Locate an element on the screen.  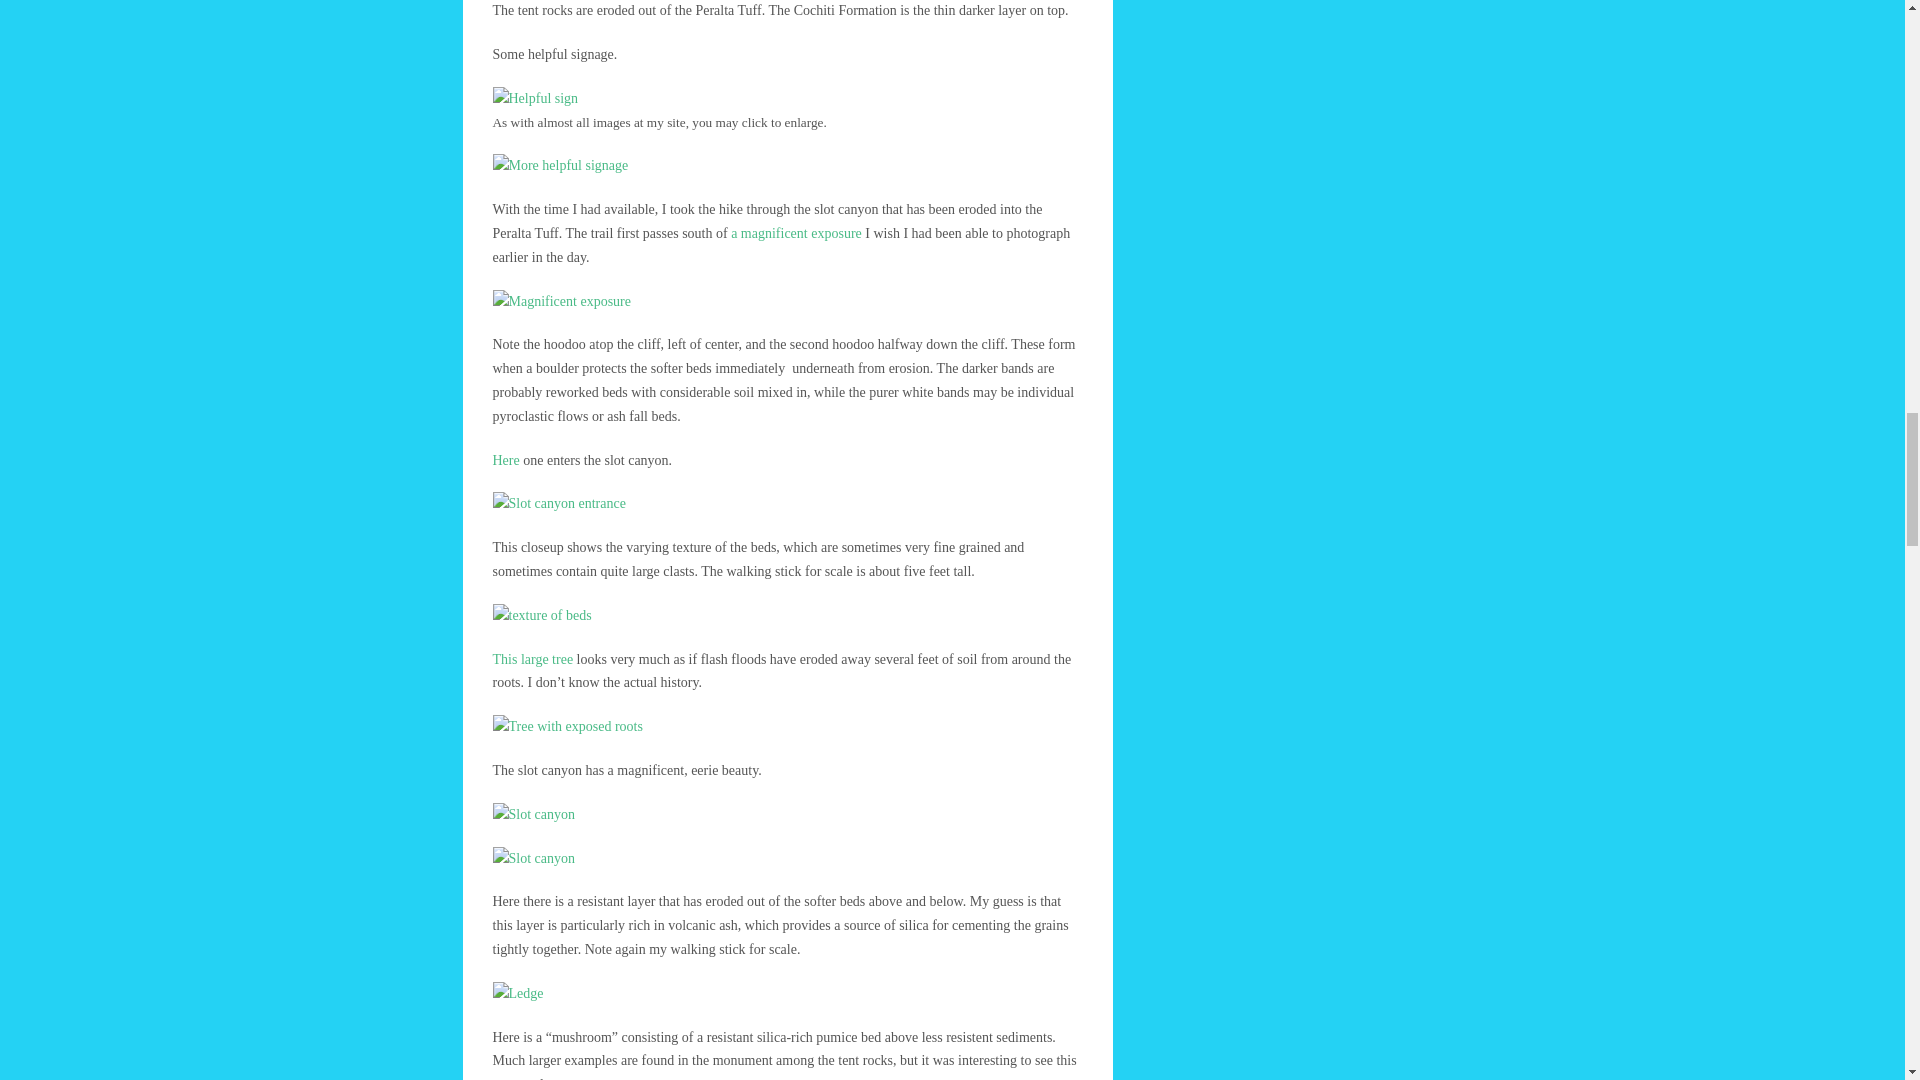
Here is located at coordinates (504, 460).